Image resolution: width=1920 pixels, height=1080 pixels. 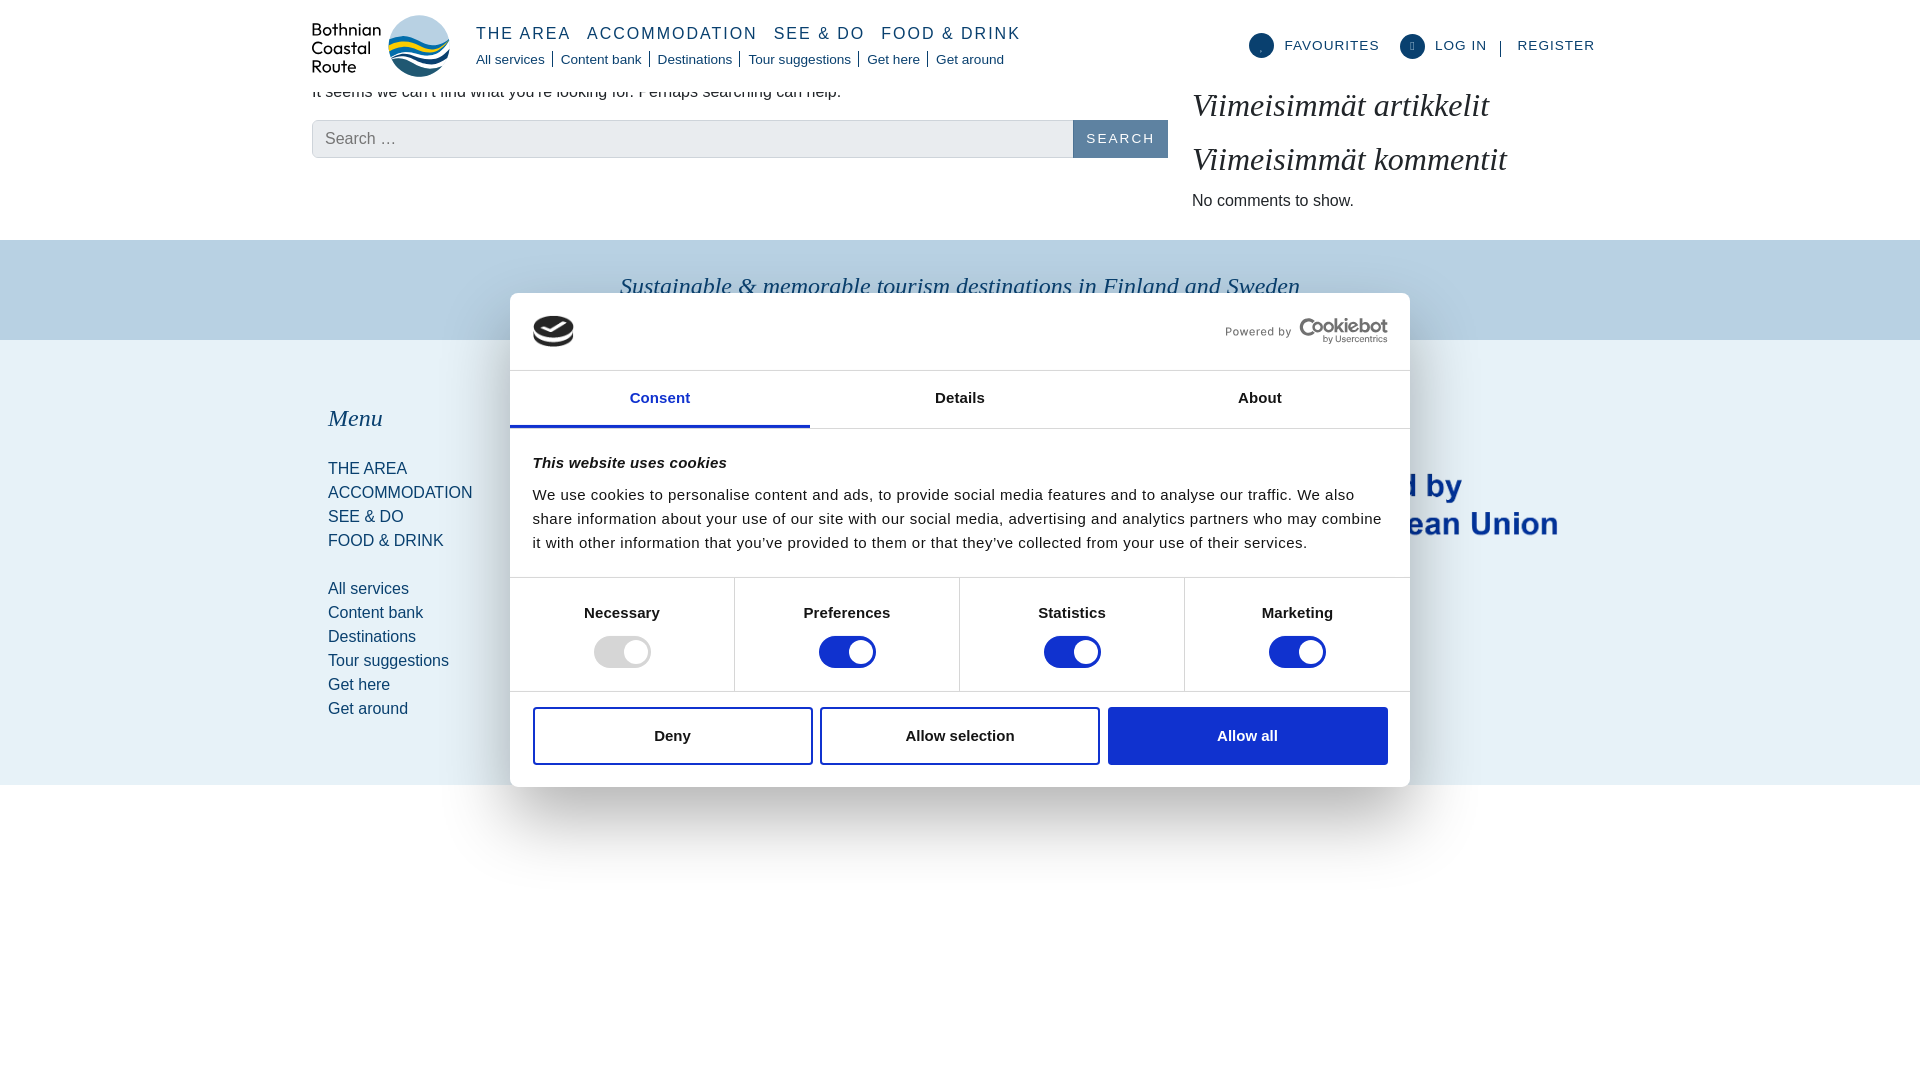 What do you see at coordinates (1248, 736) in the screenshot?
I see `Allow all` at bounding box center [1248, 736].